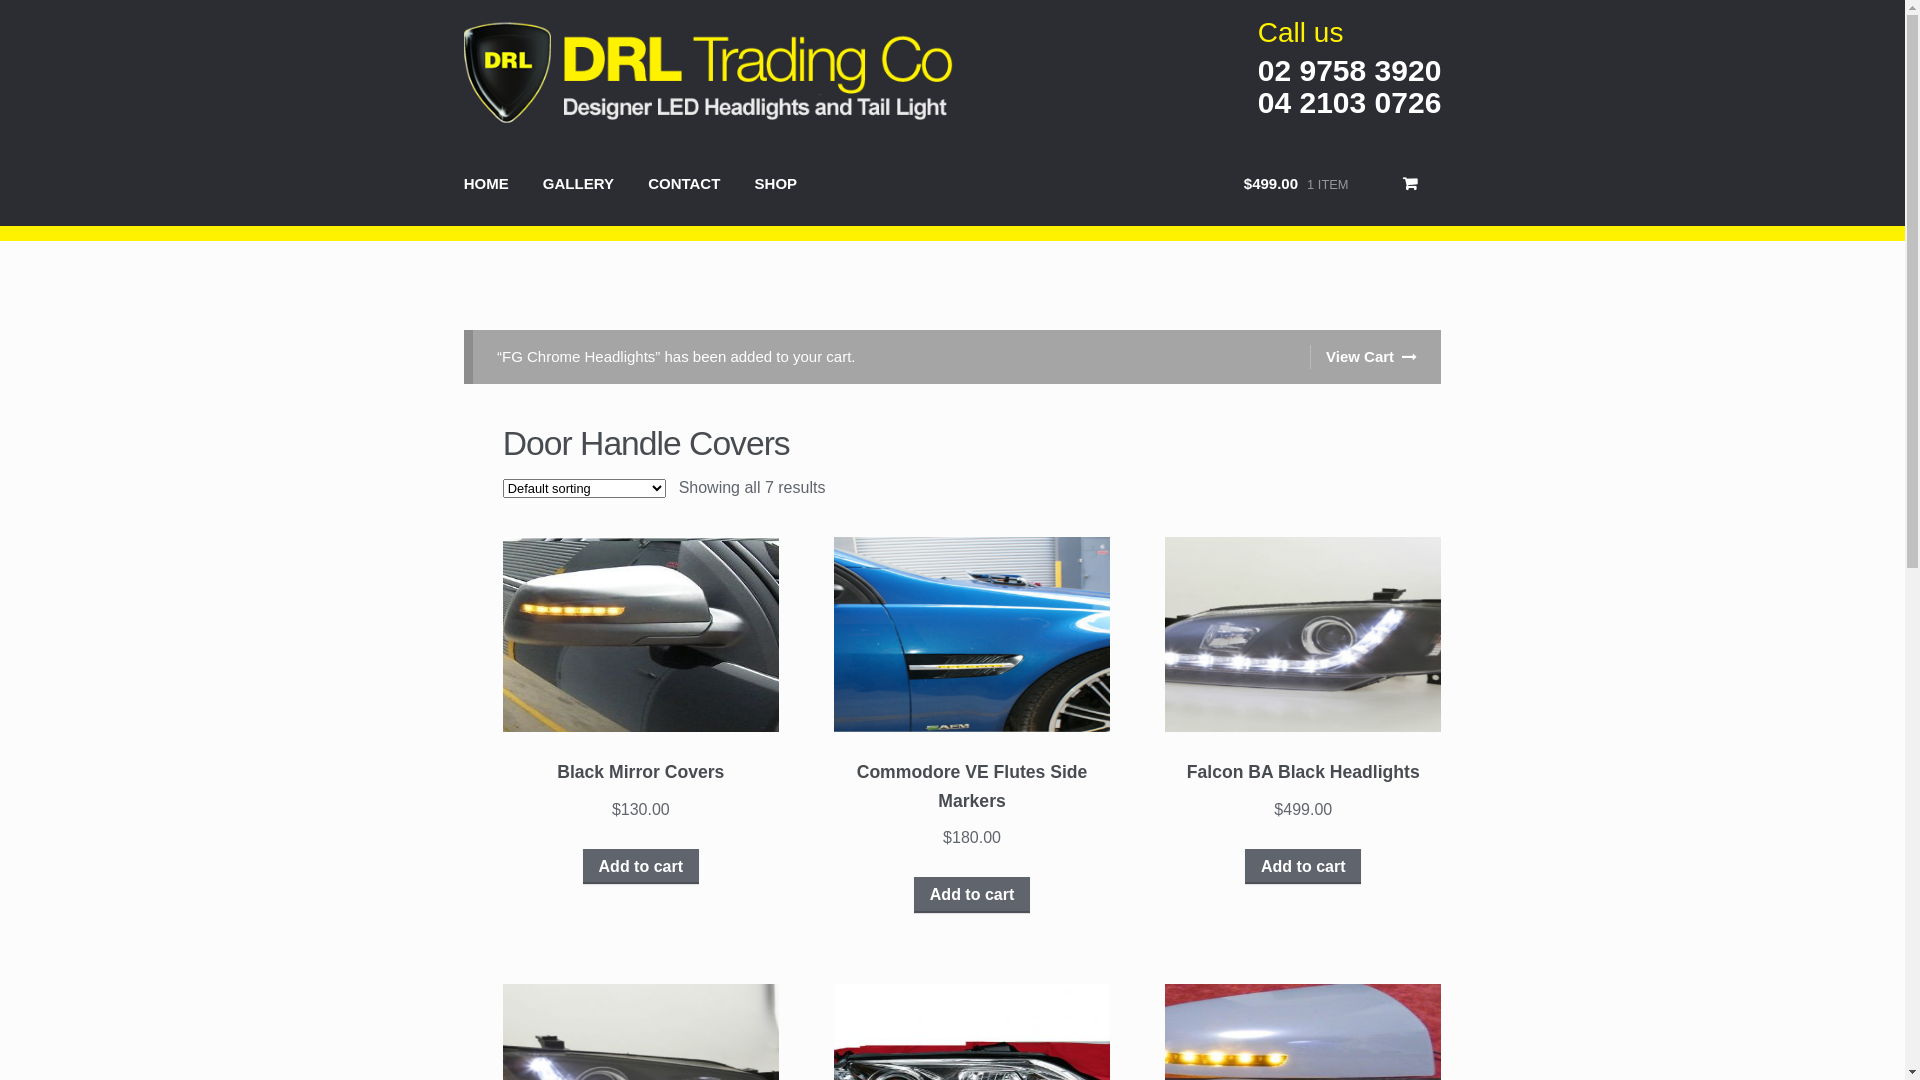  What do you see at coordinates (684, 189) in the screenshot?
I see `CONTACT` at bounding box center [684, 189].